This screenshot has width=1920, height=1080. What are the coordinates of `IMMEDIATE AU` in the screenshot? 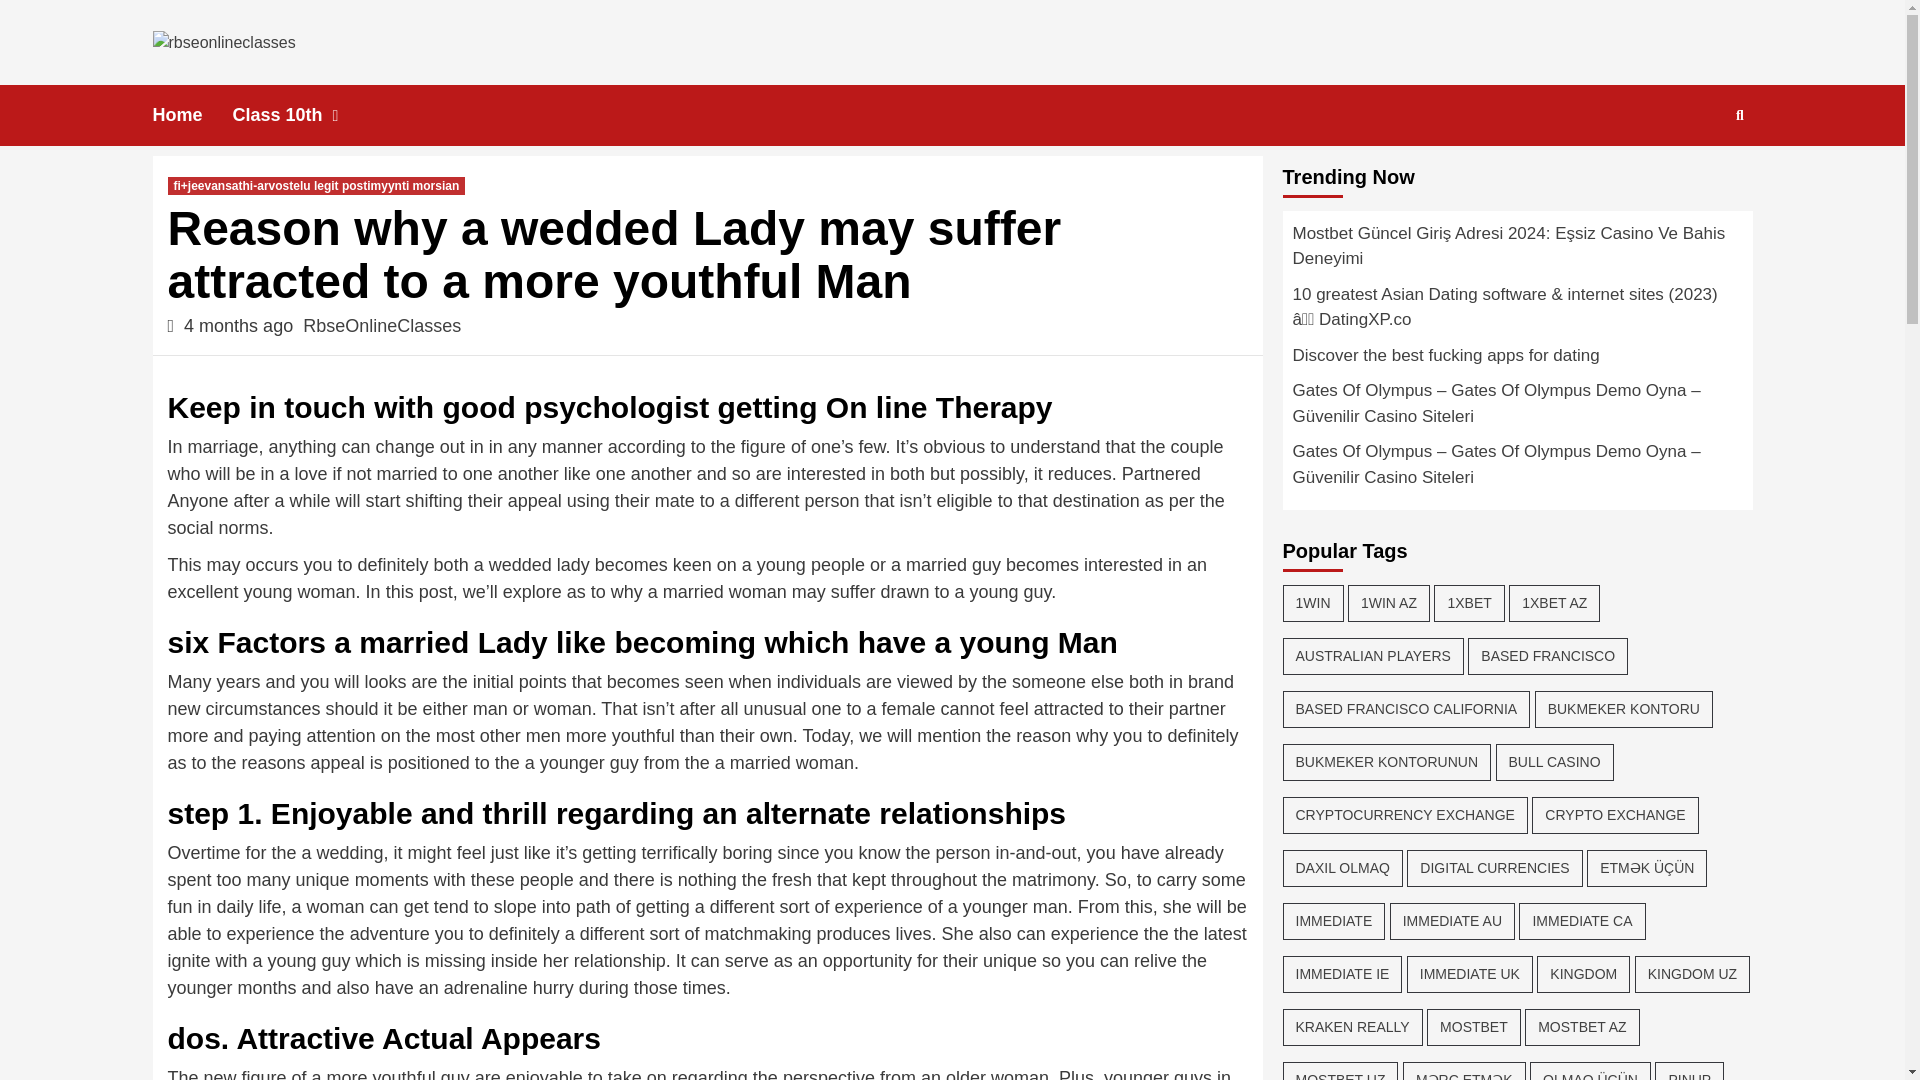 It's located at (1452, 920).